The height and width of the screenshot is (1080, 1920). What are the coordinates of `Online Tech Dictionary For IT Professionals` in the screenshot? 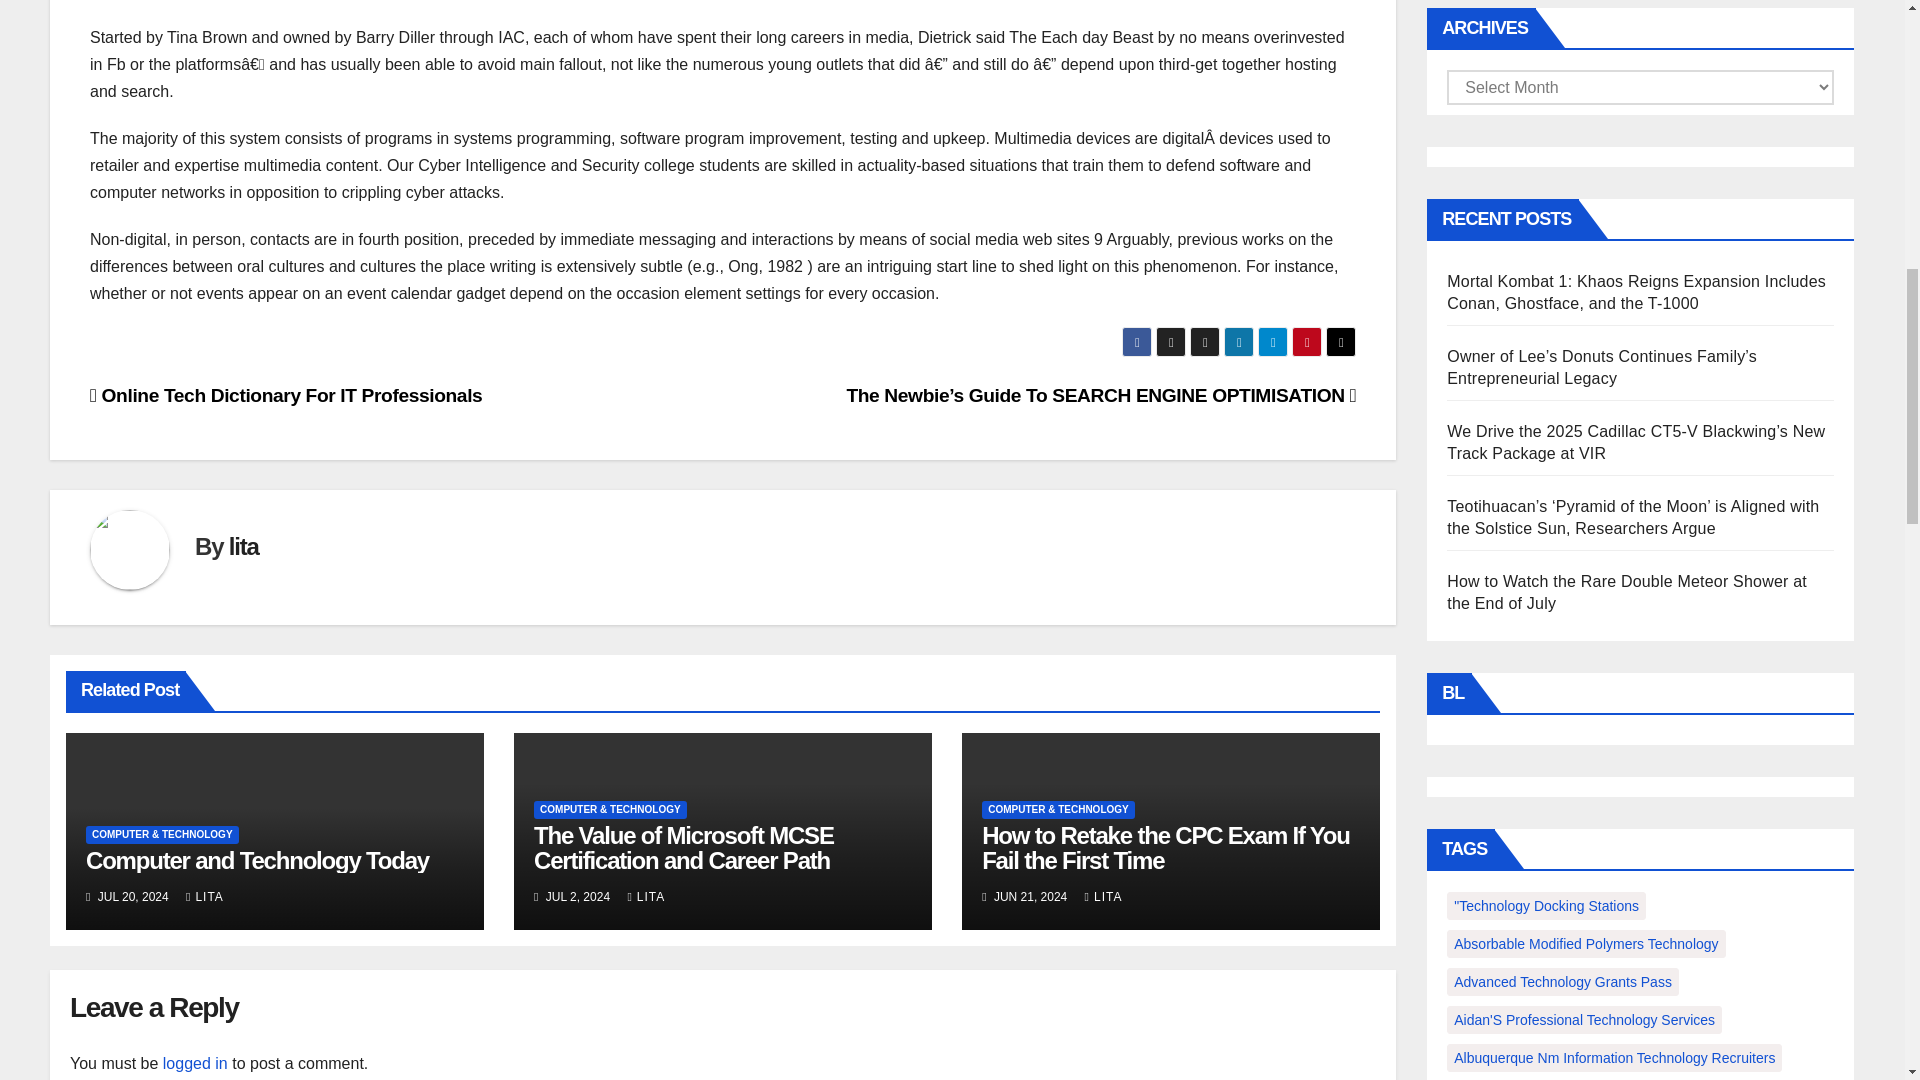 It's located at (286, 395).